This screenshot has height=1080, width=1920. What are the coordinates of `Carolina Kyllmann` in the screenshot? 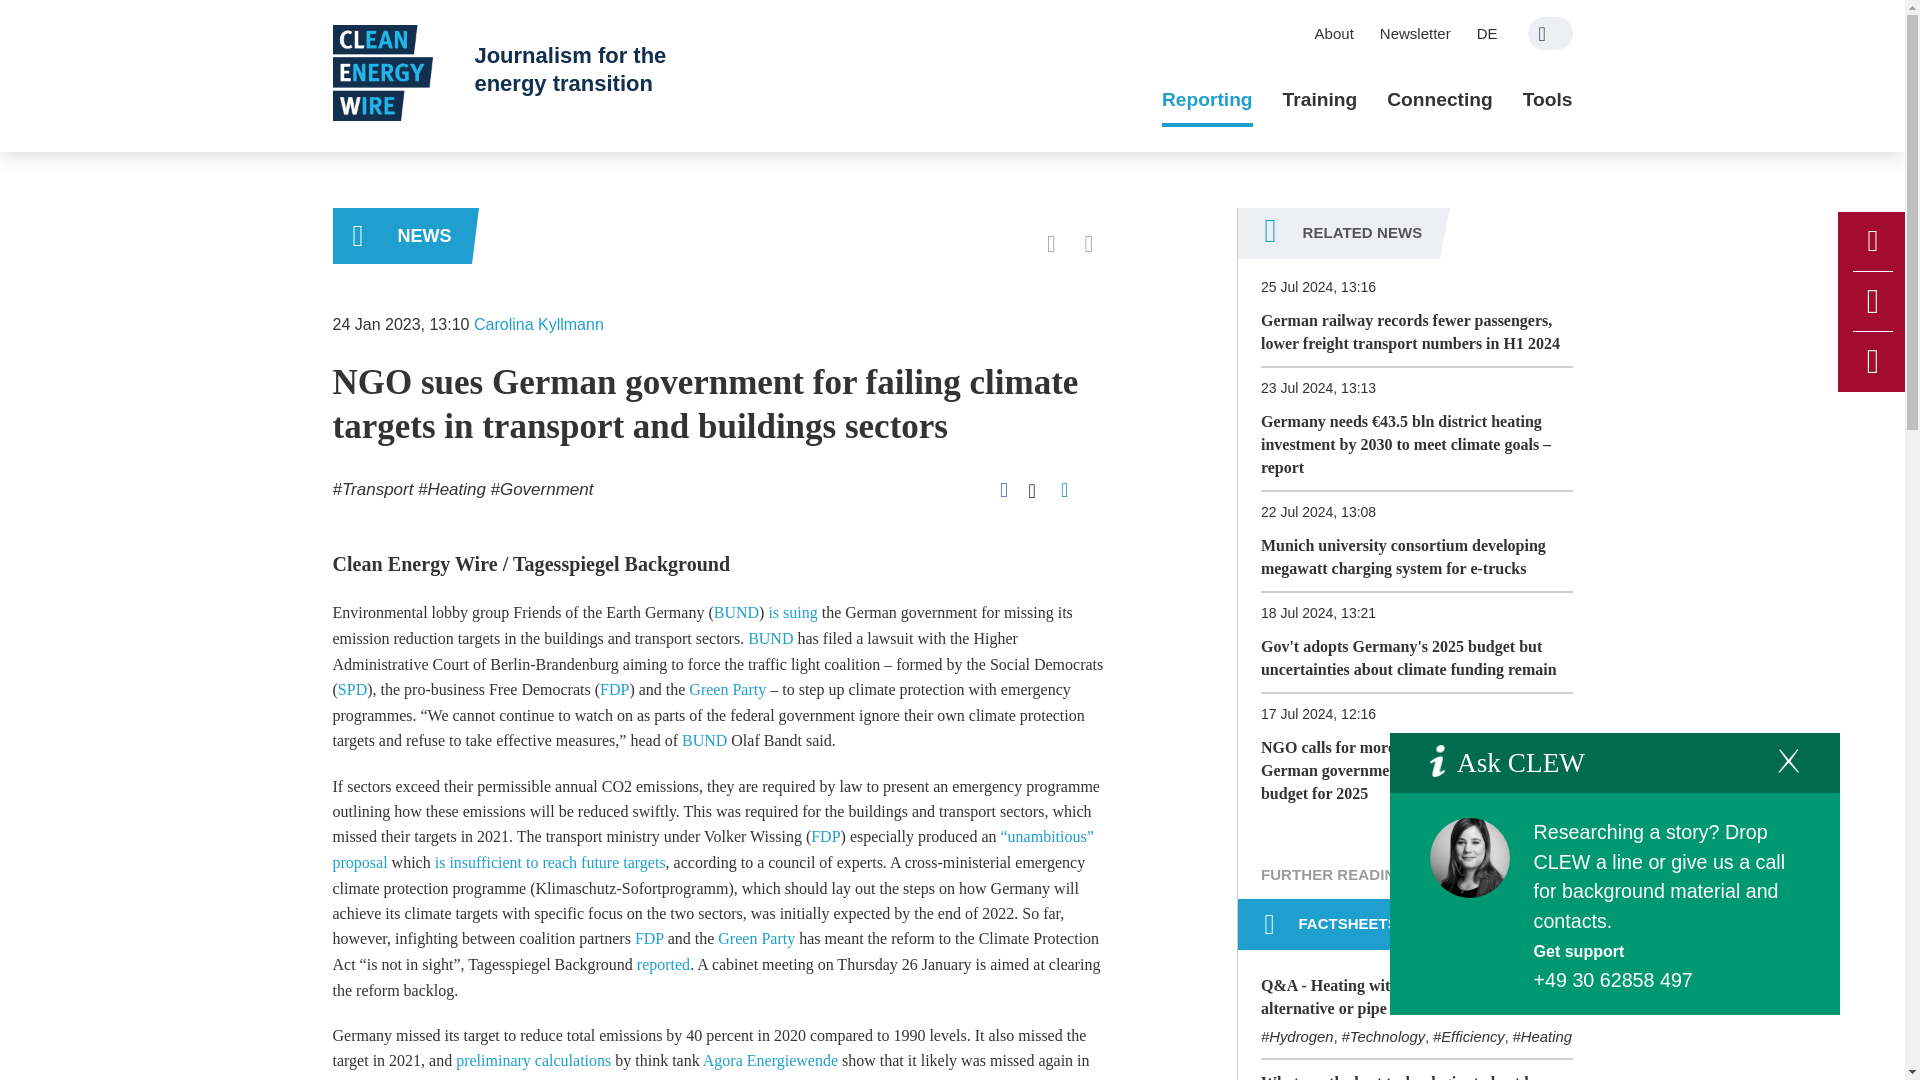 It's located at (539, 324).